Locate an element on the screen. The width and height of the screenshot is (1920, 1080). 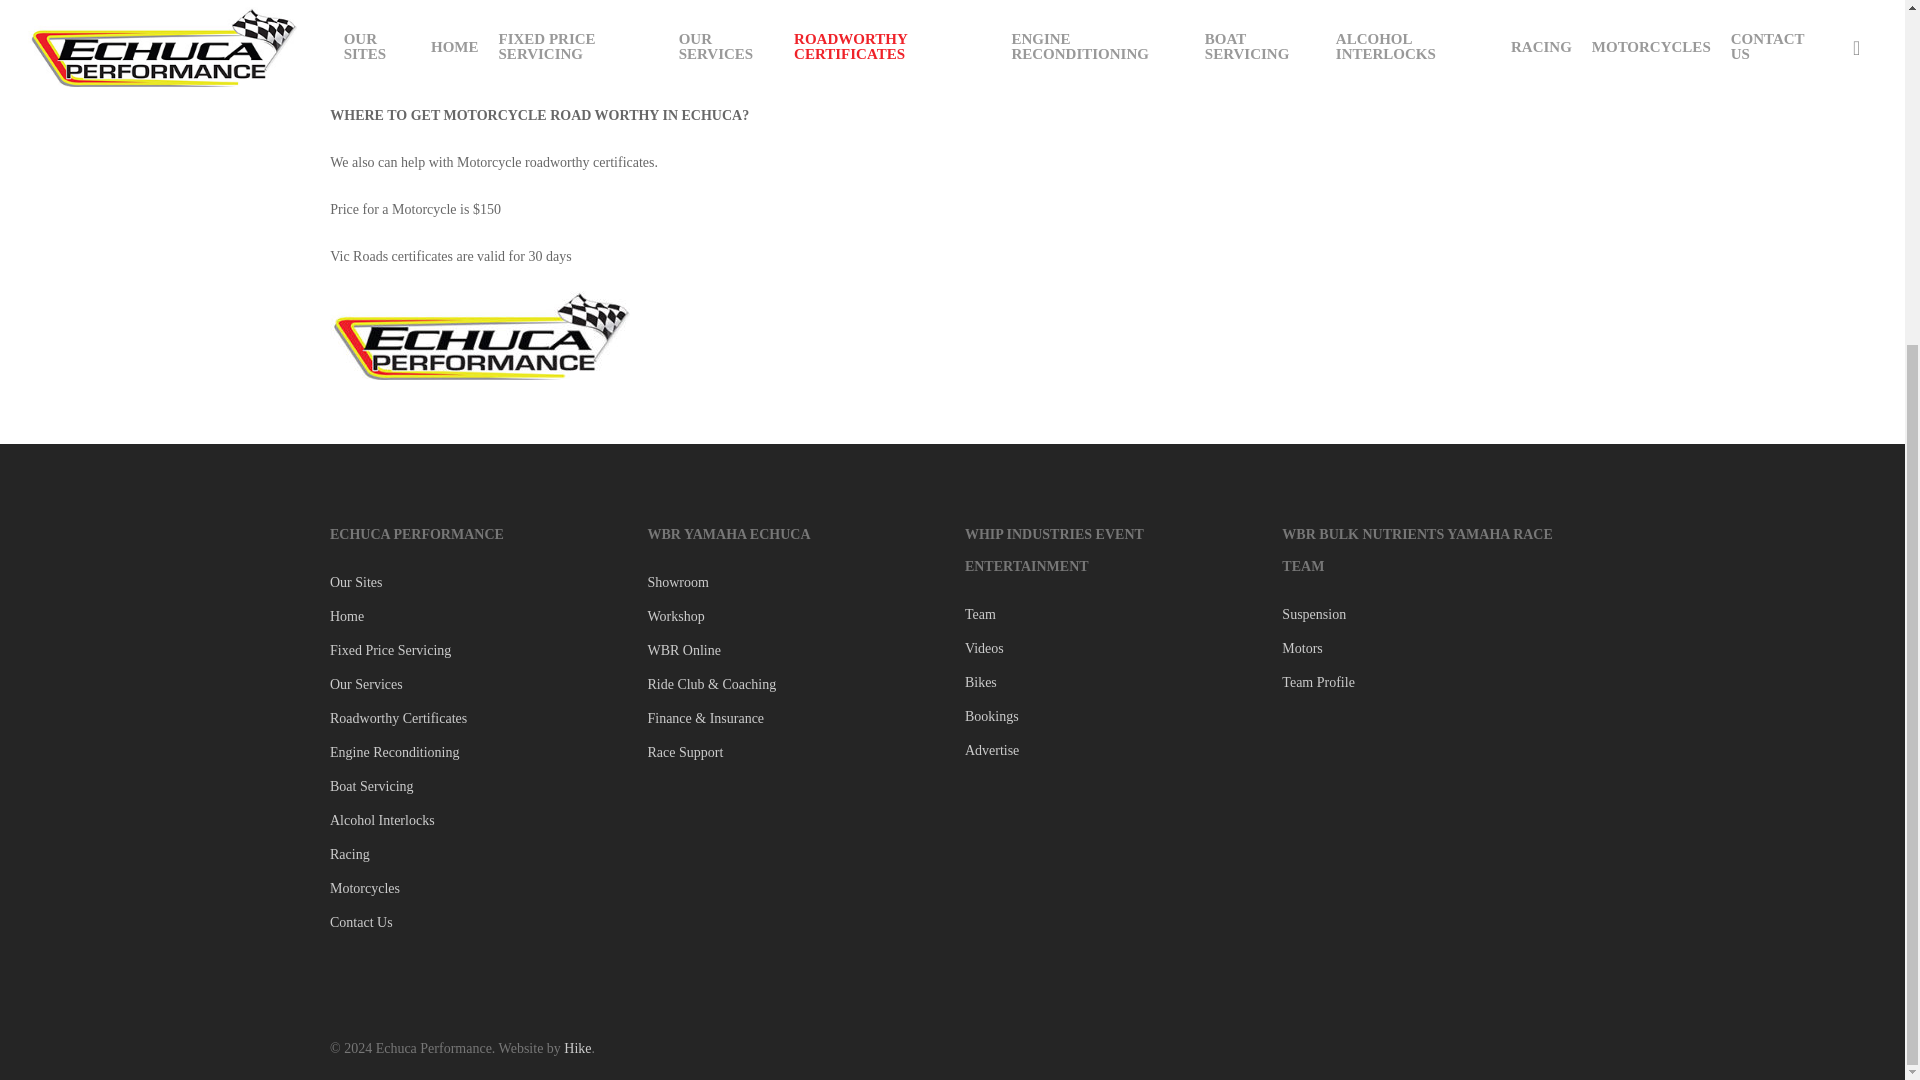
Team is located at coordinates (1111, 614).